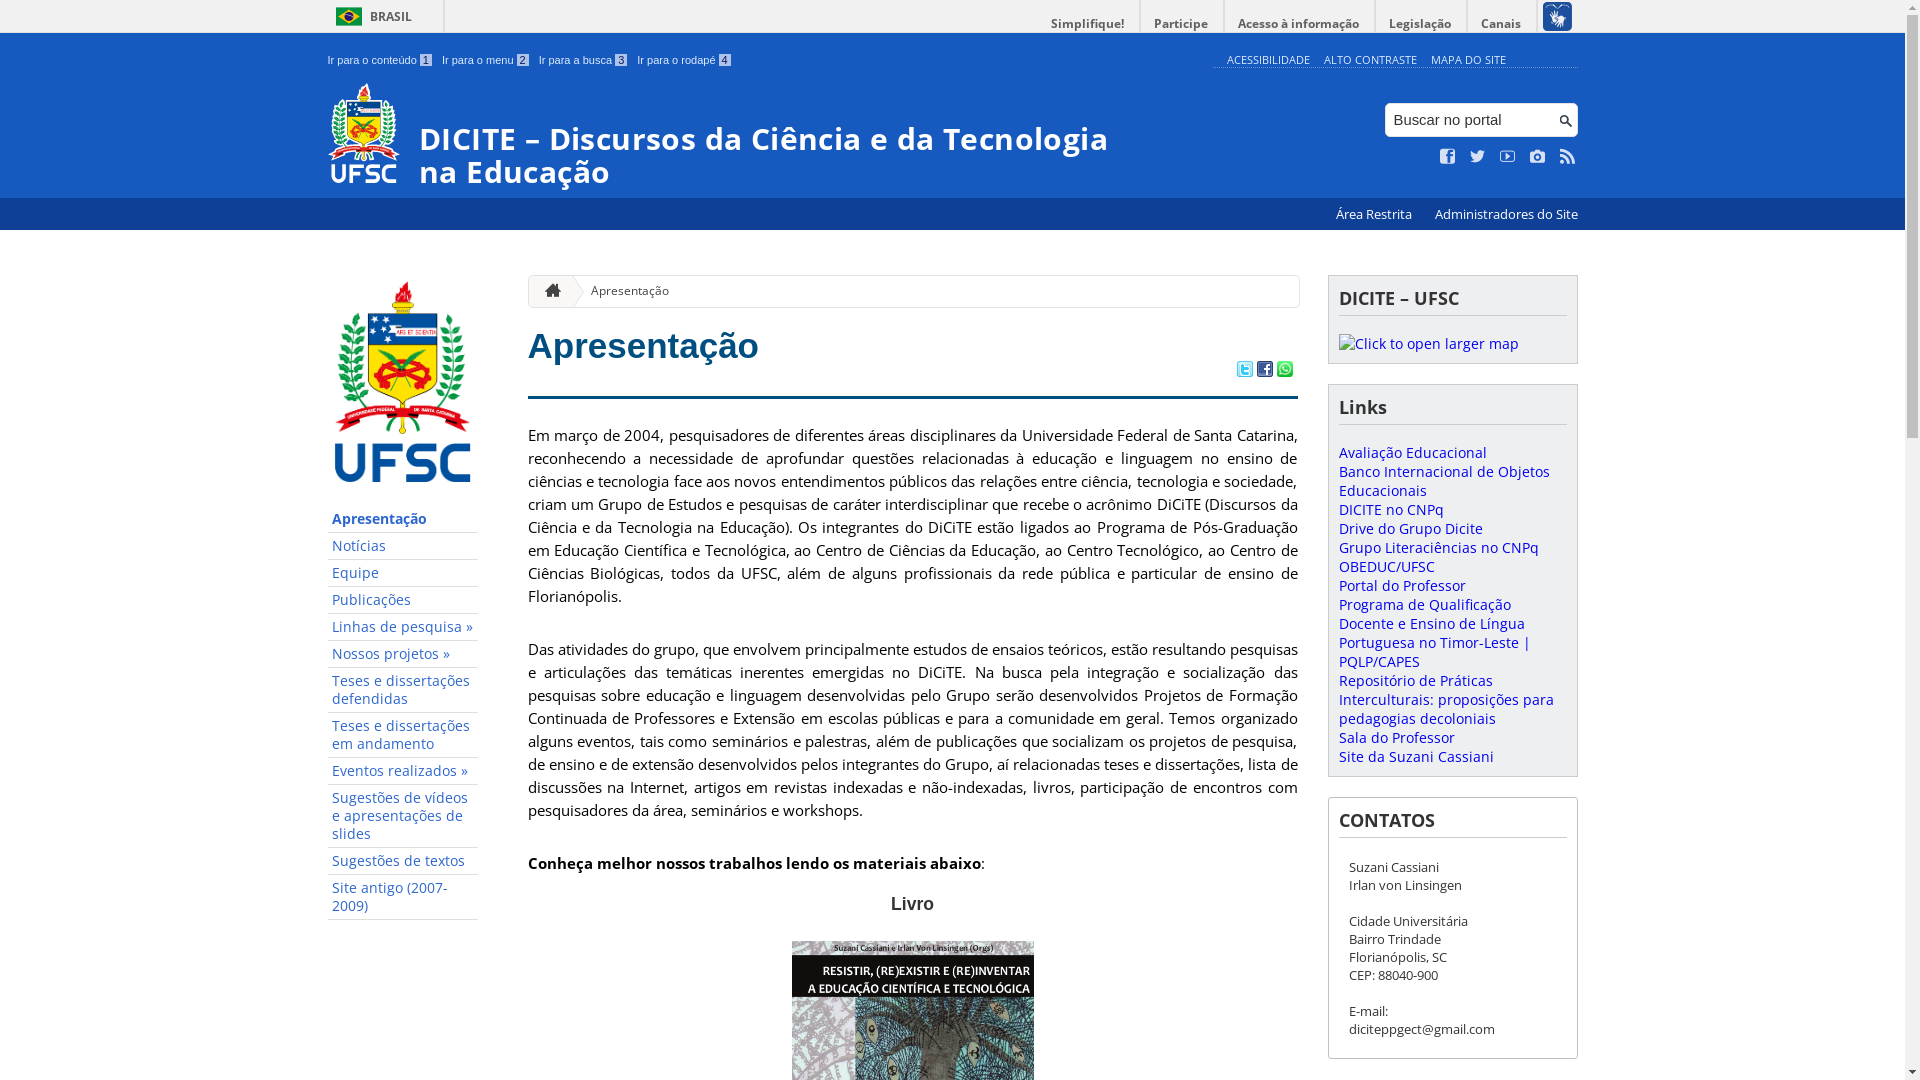  I want to click on Sala do Professor, so click(1396, 738).